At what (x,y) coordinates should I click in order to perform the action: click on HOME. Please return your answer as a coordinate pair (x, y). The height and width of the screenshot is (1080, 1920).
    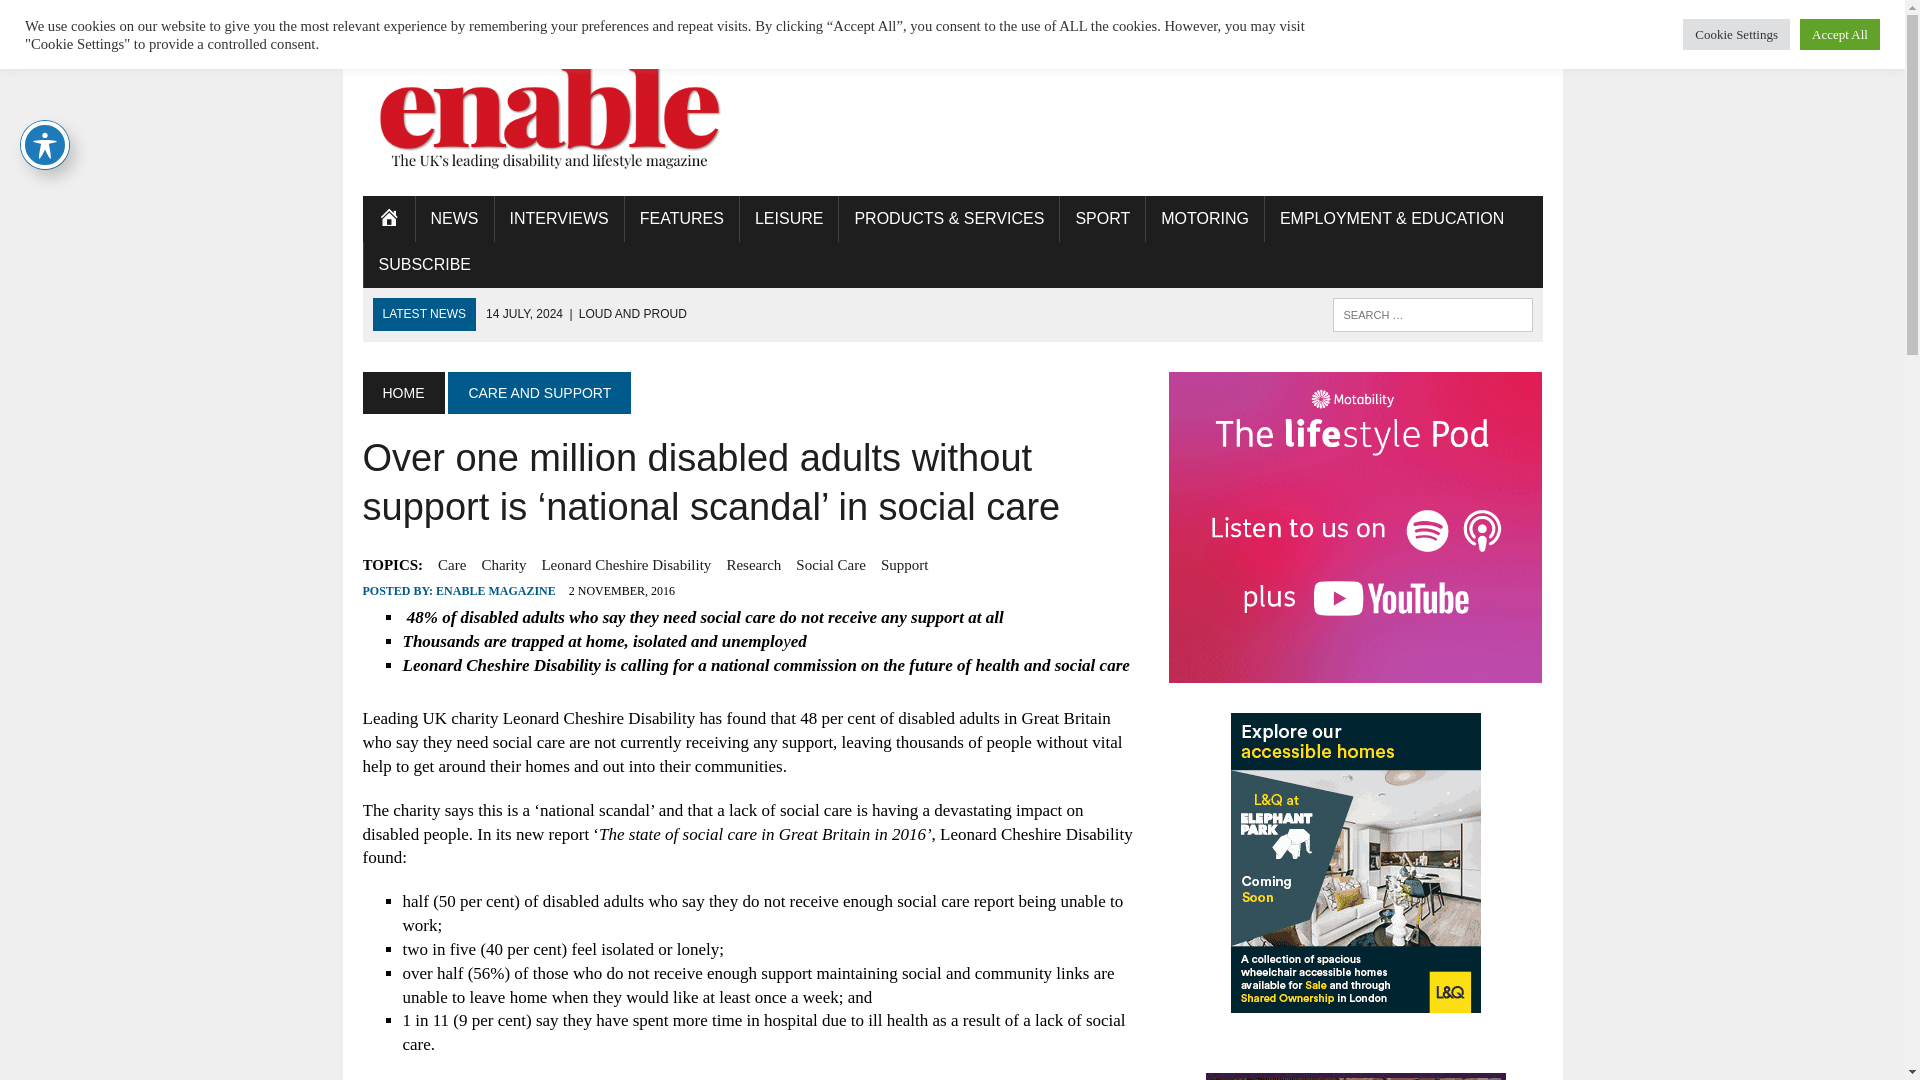
    Looking at the image, I should click on (402, 392).